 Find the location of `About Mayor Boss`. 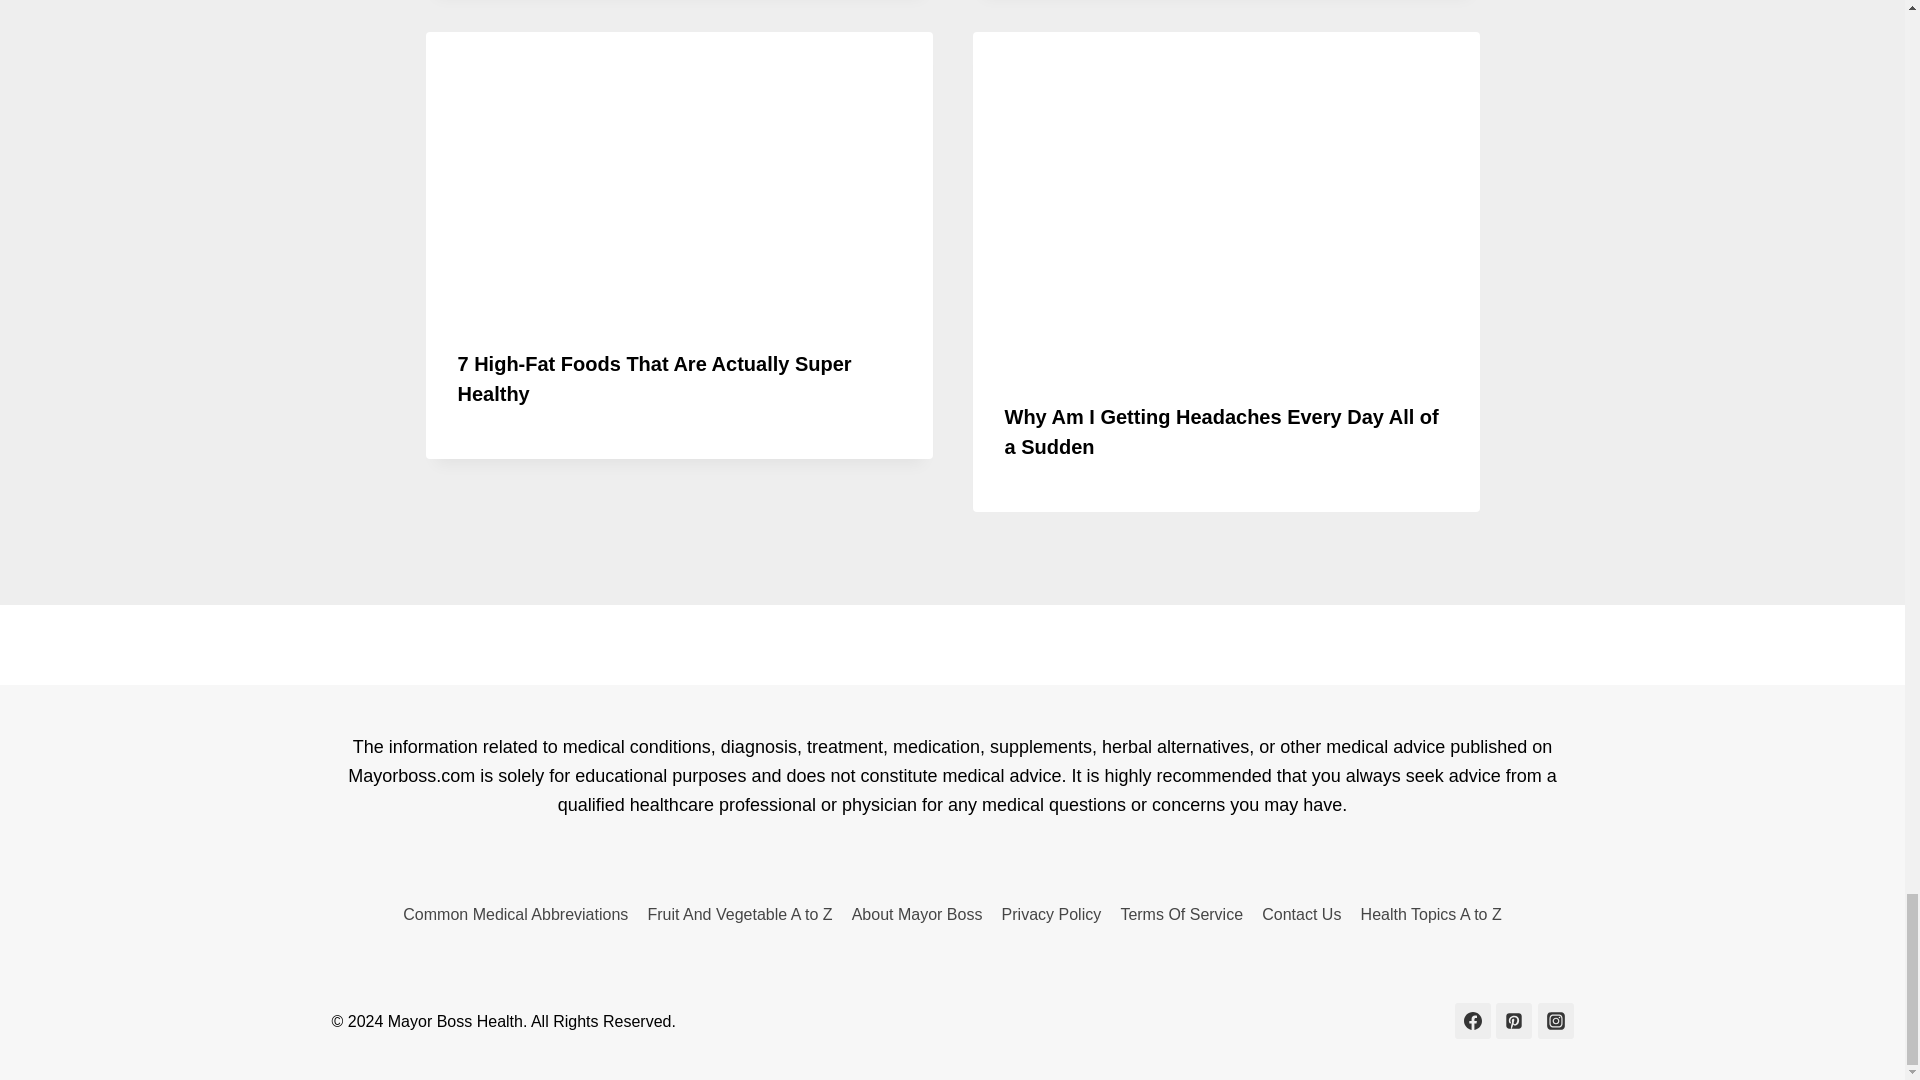

About Mayor Boss is located at coordinates (917, 914).